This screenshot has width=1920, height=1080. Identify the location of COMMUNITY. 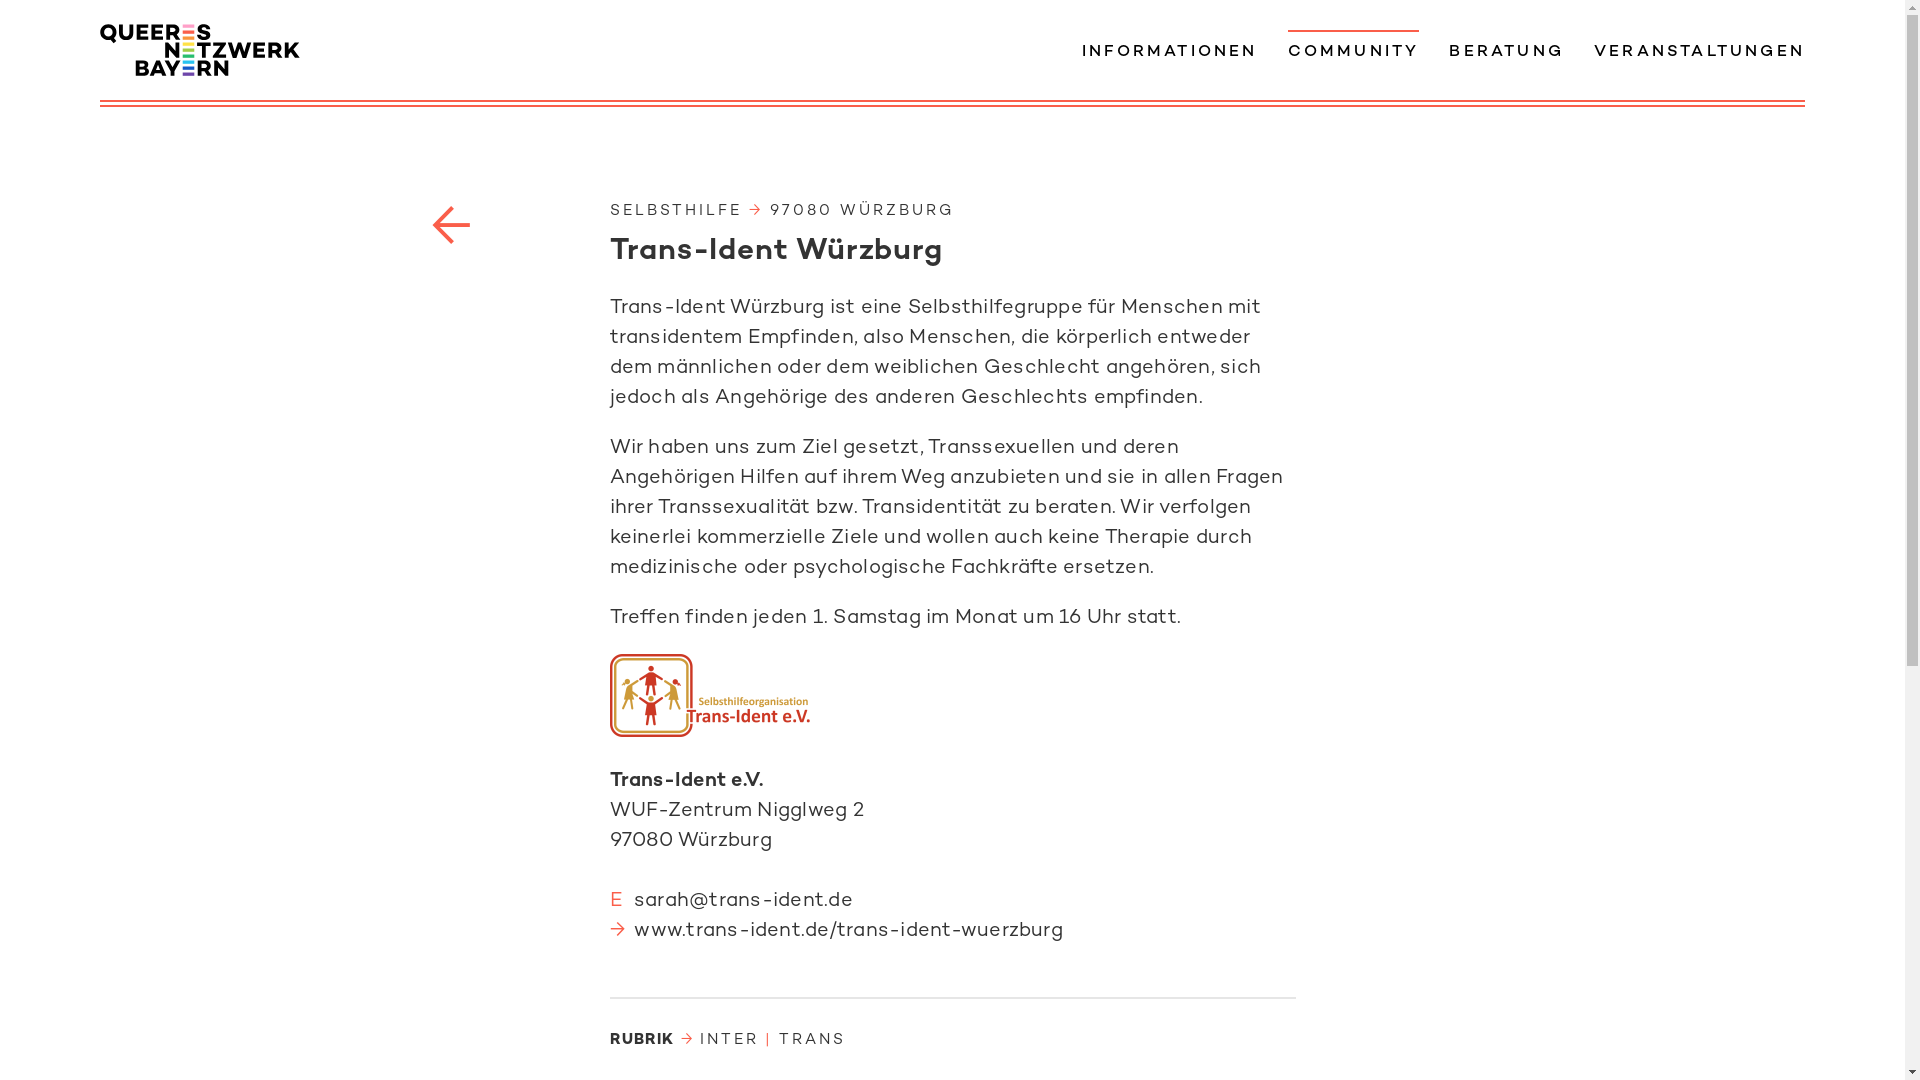
(1354, 48).